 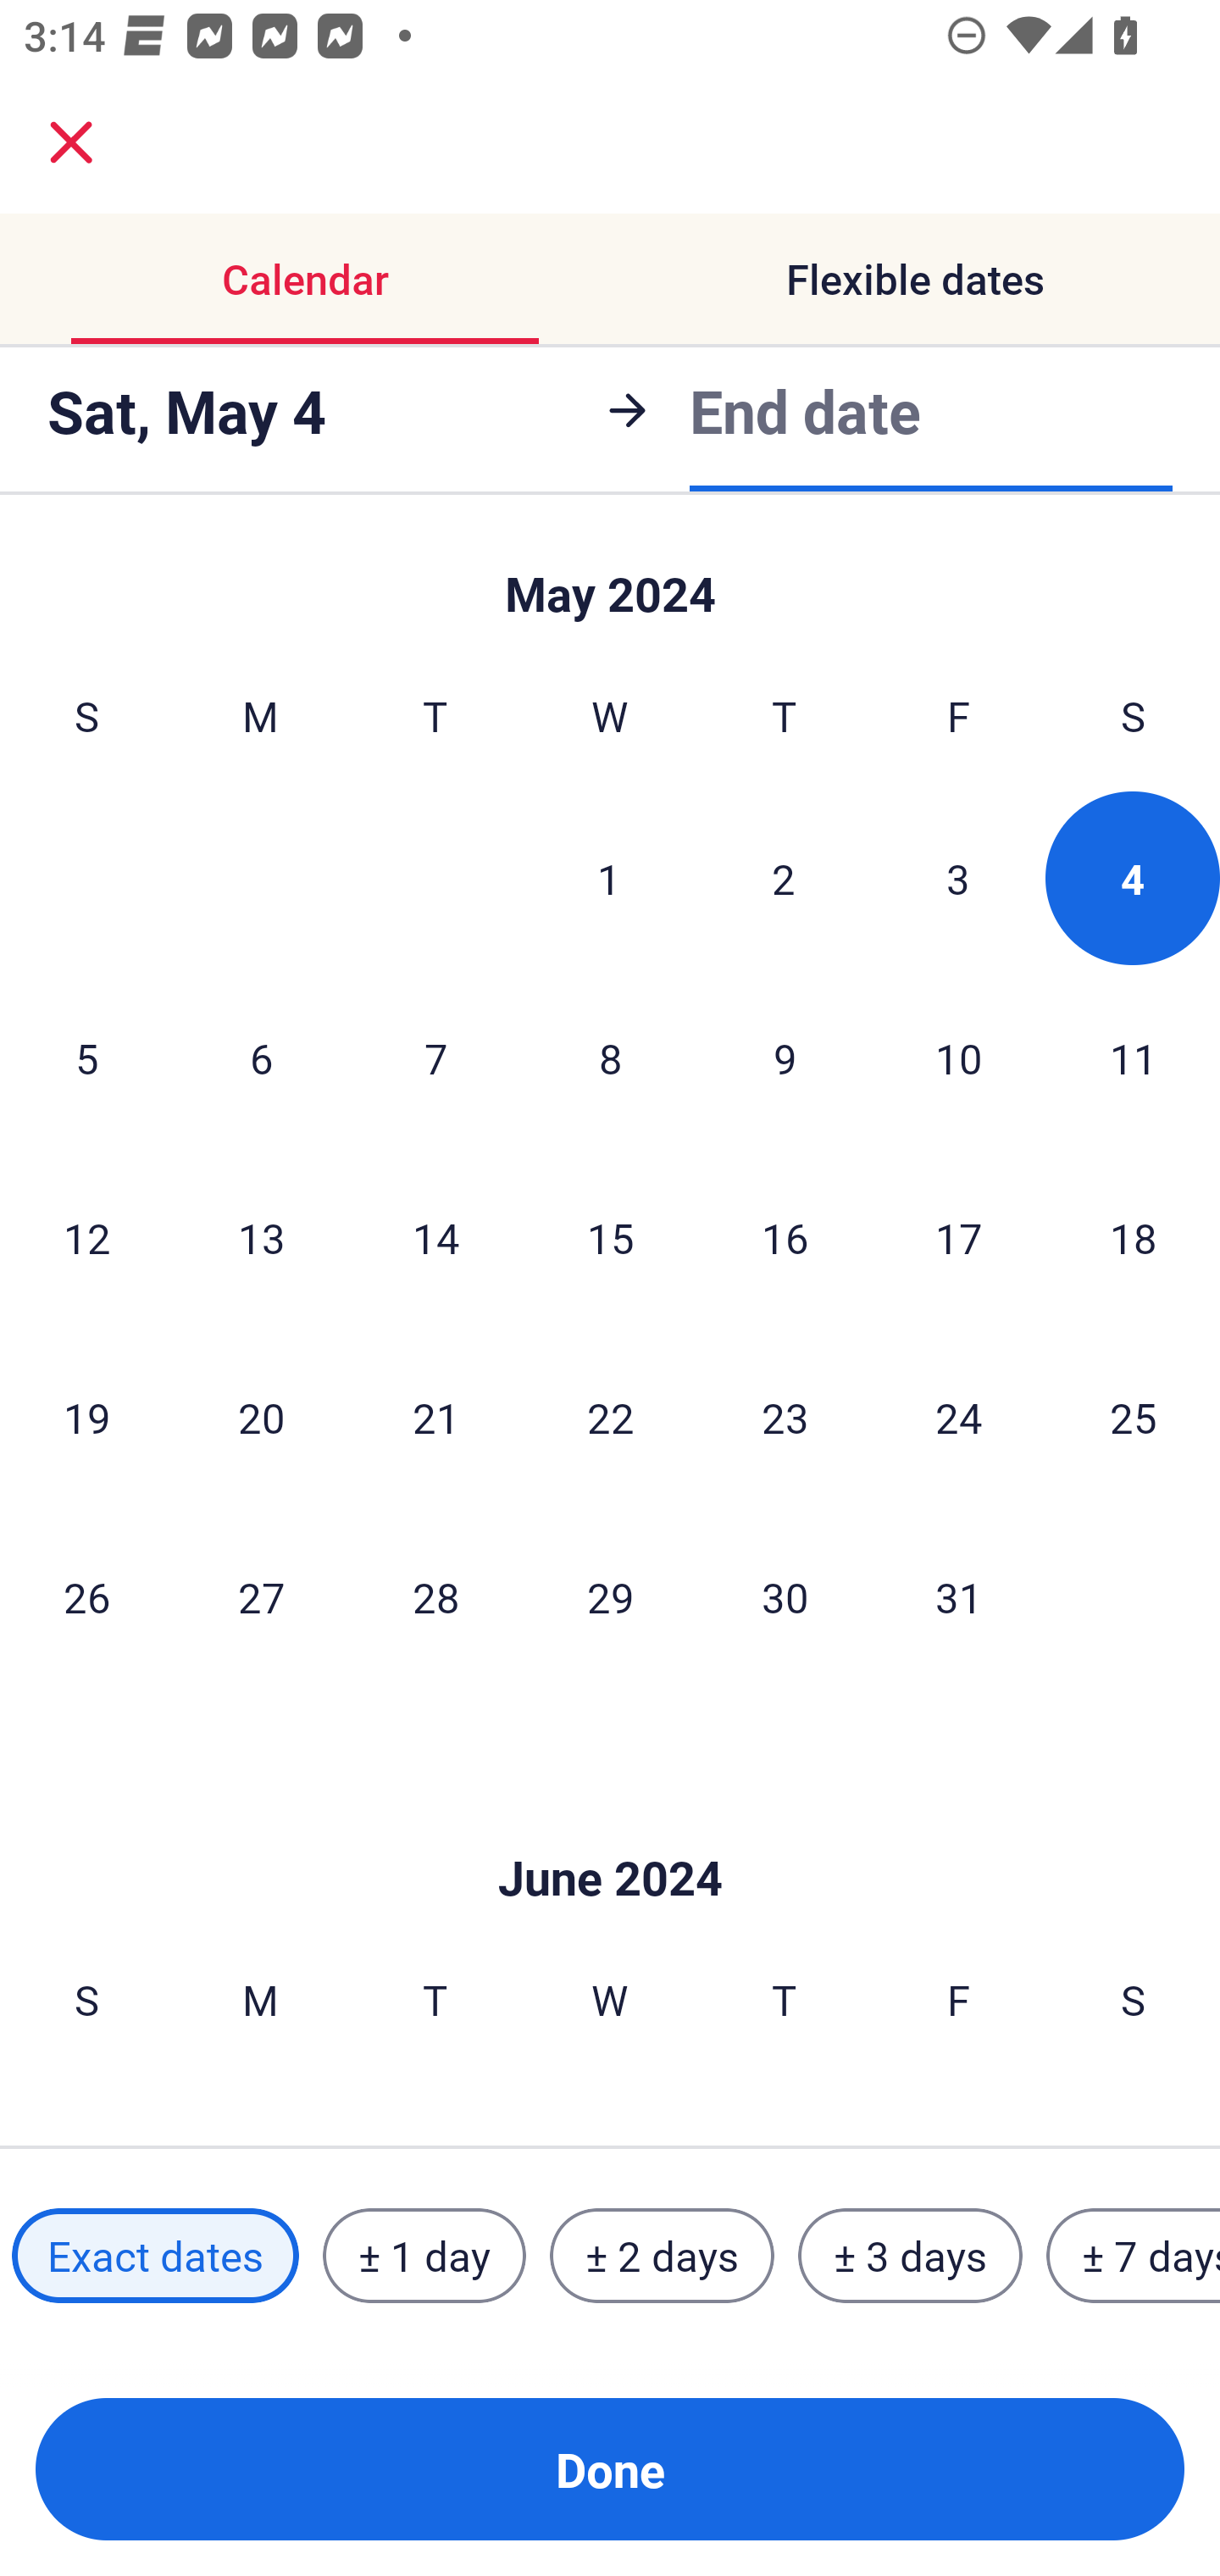 What do you see at coordinates (959, 1237) in the screenshot?
I see `17 Friday, May 17, 2024` at bounding box center [959, 1237].